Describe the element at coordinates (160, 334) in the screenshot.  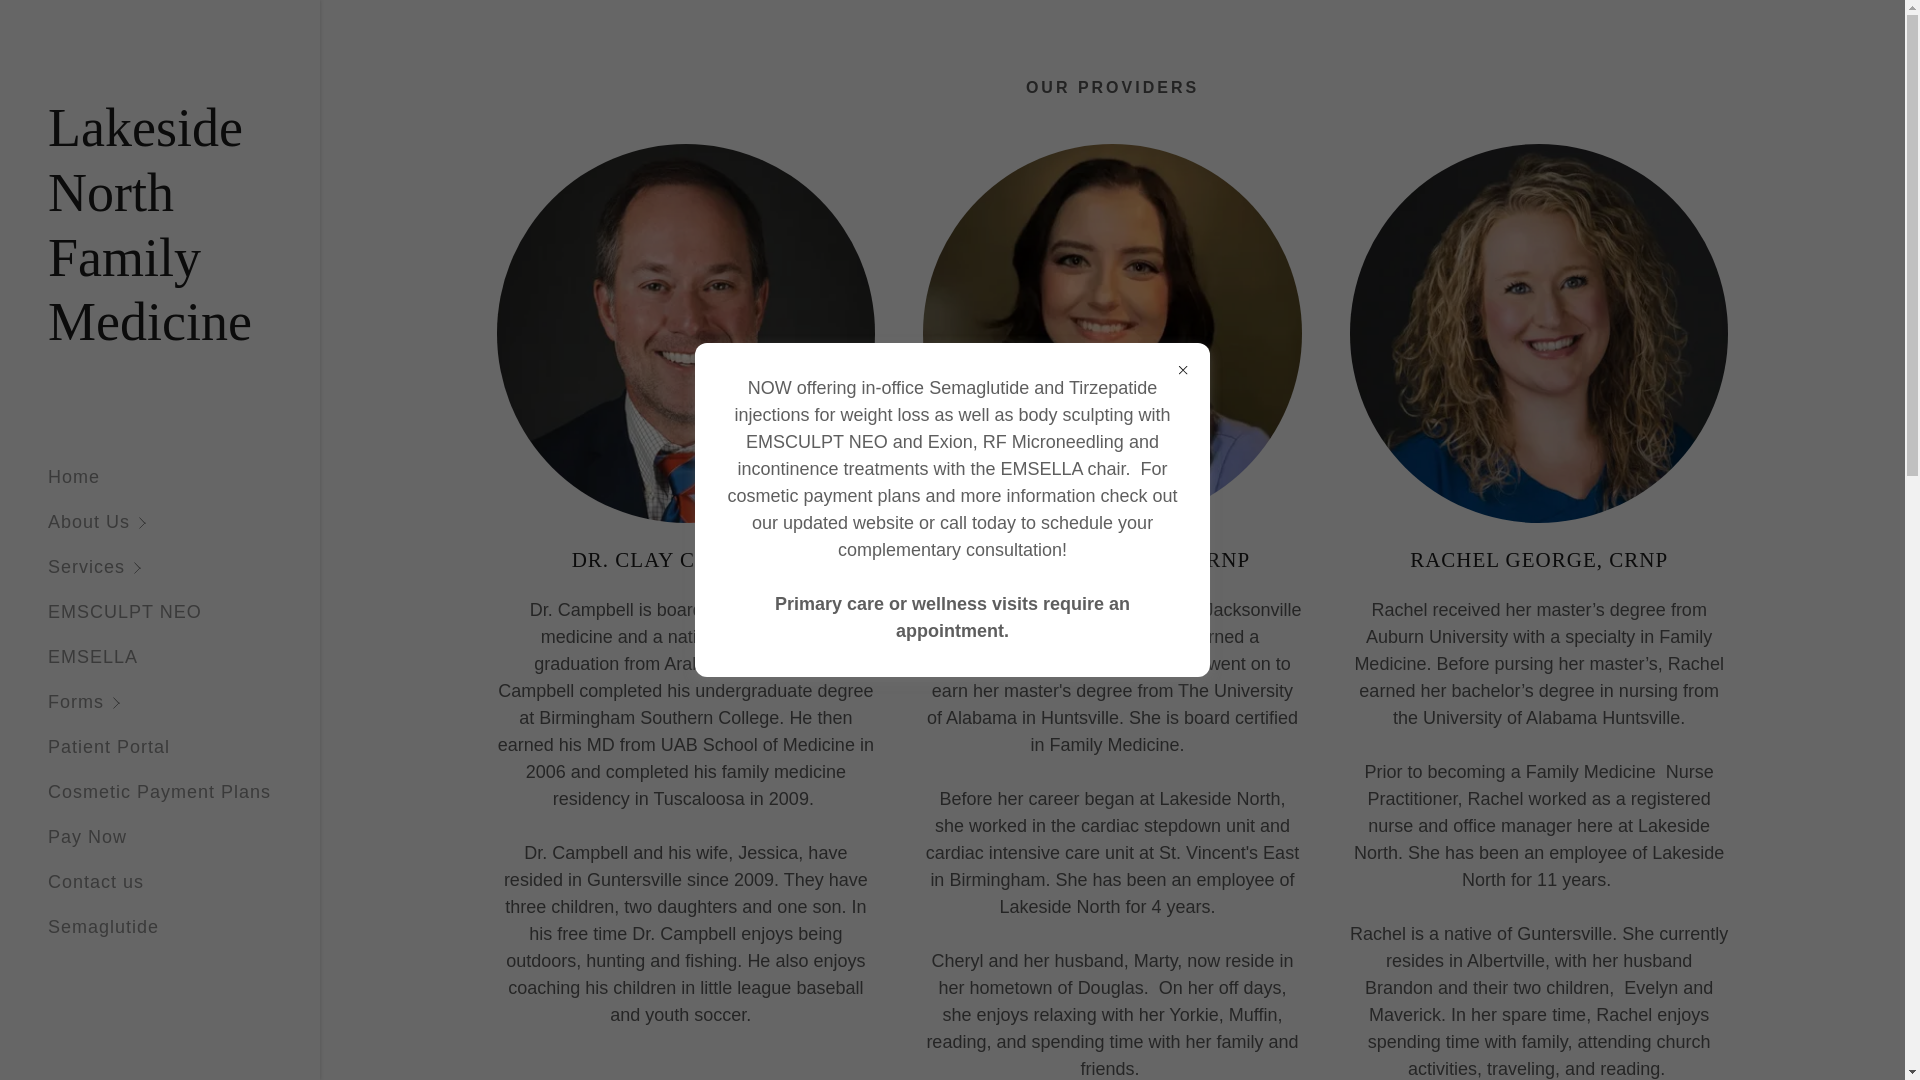
I see `Lakeside North Family Medicine` at that location.